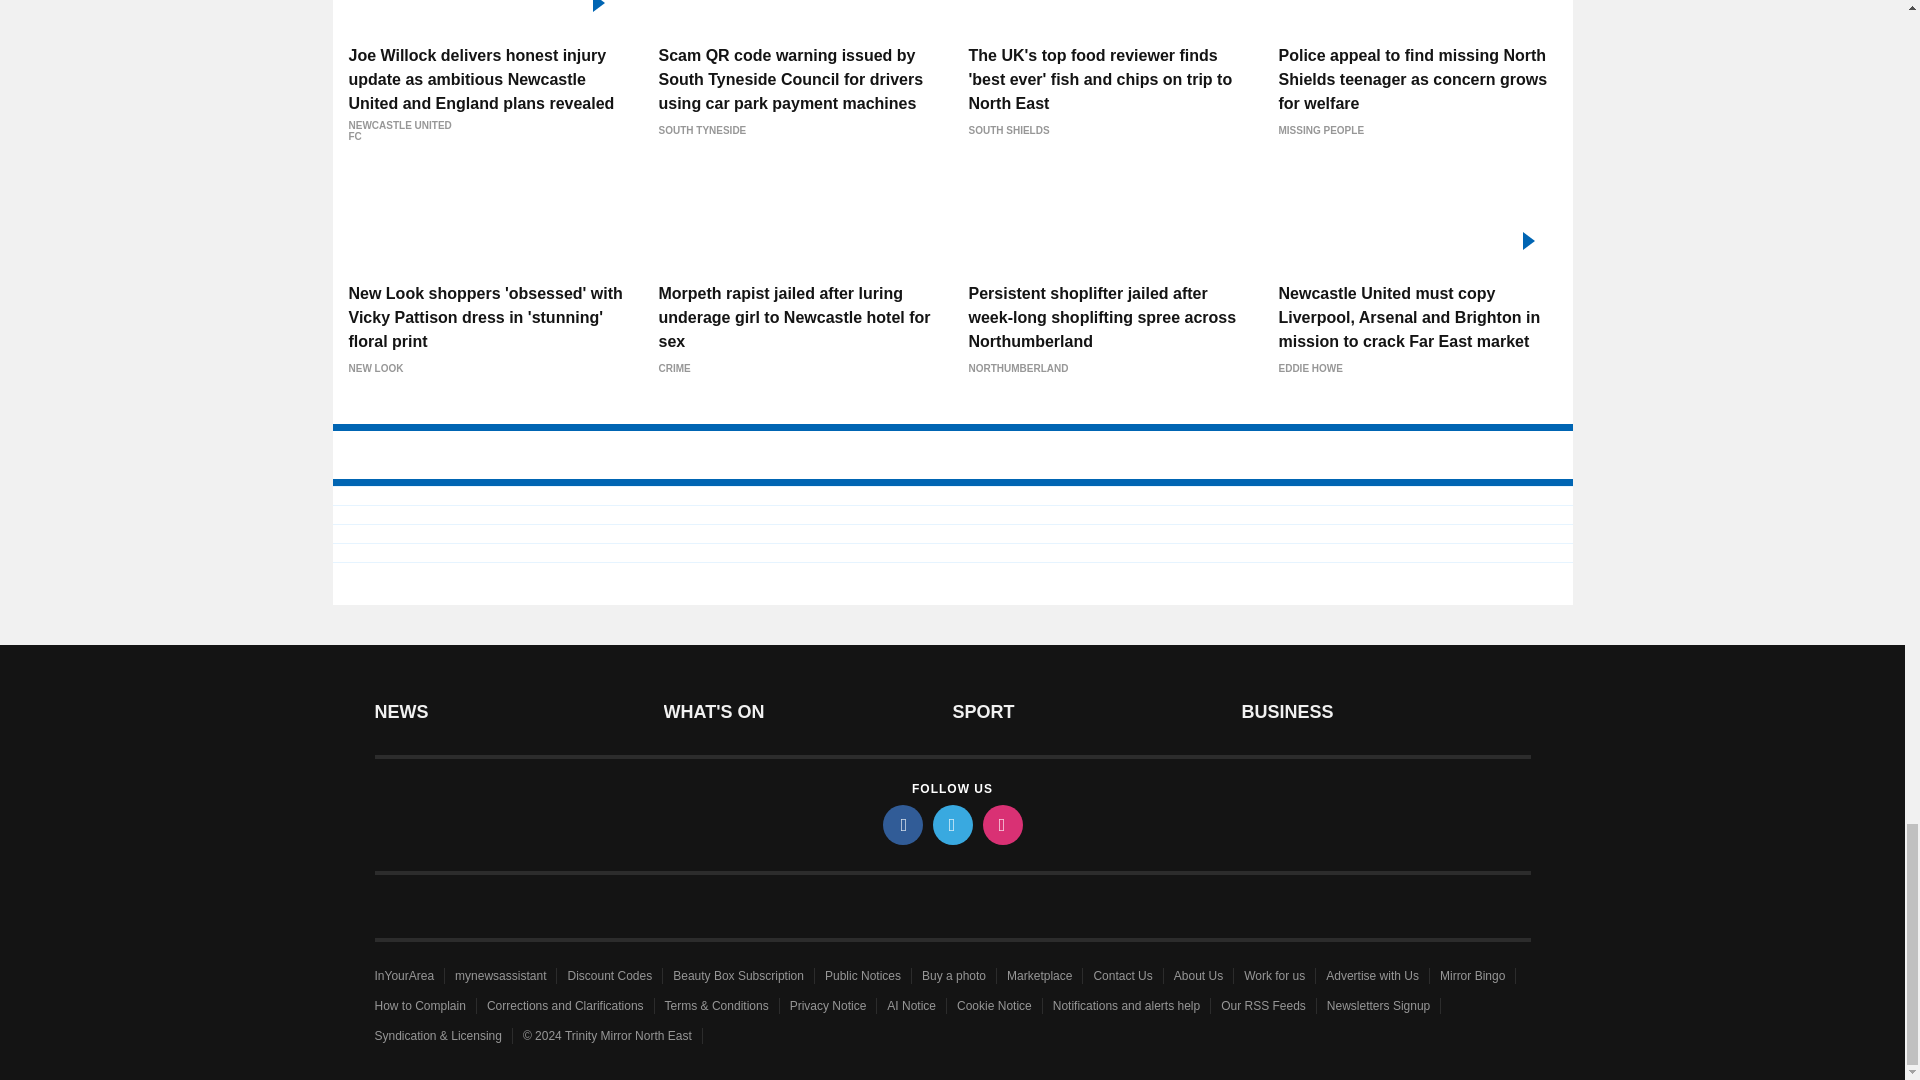 The height and width of the screenshot is (1080, 1920). Describe the element at coordinates (901, 824) in the screenshot. I see `facebook` at that location.